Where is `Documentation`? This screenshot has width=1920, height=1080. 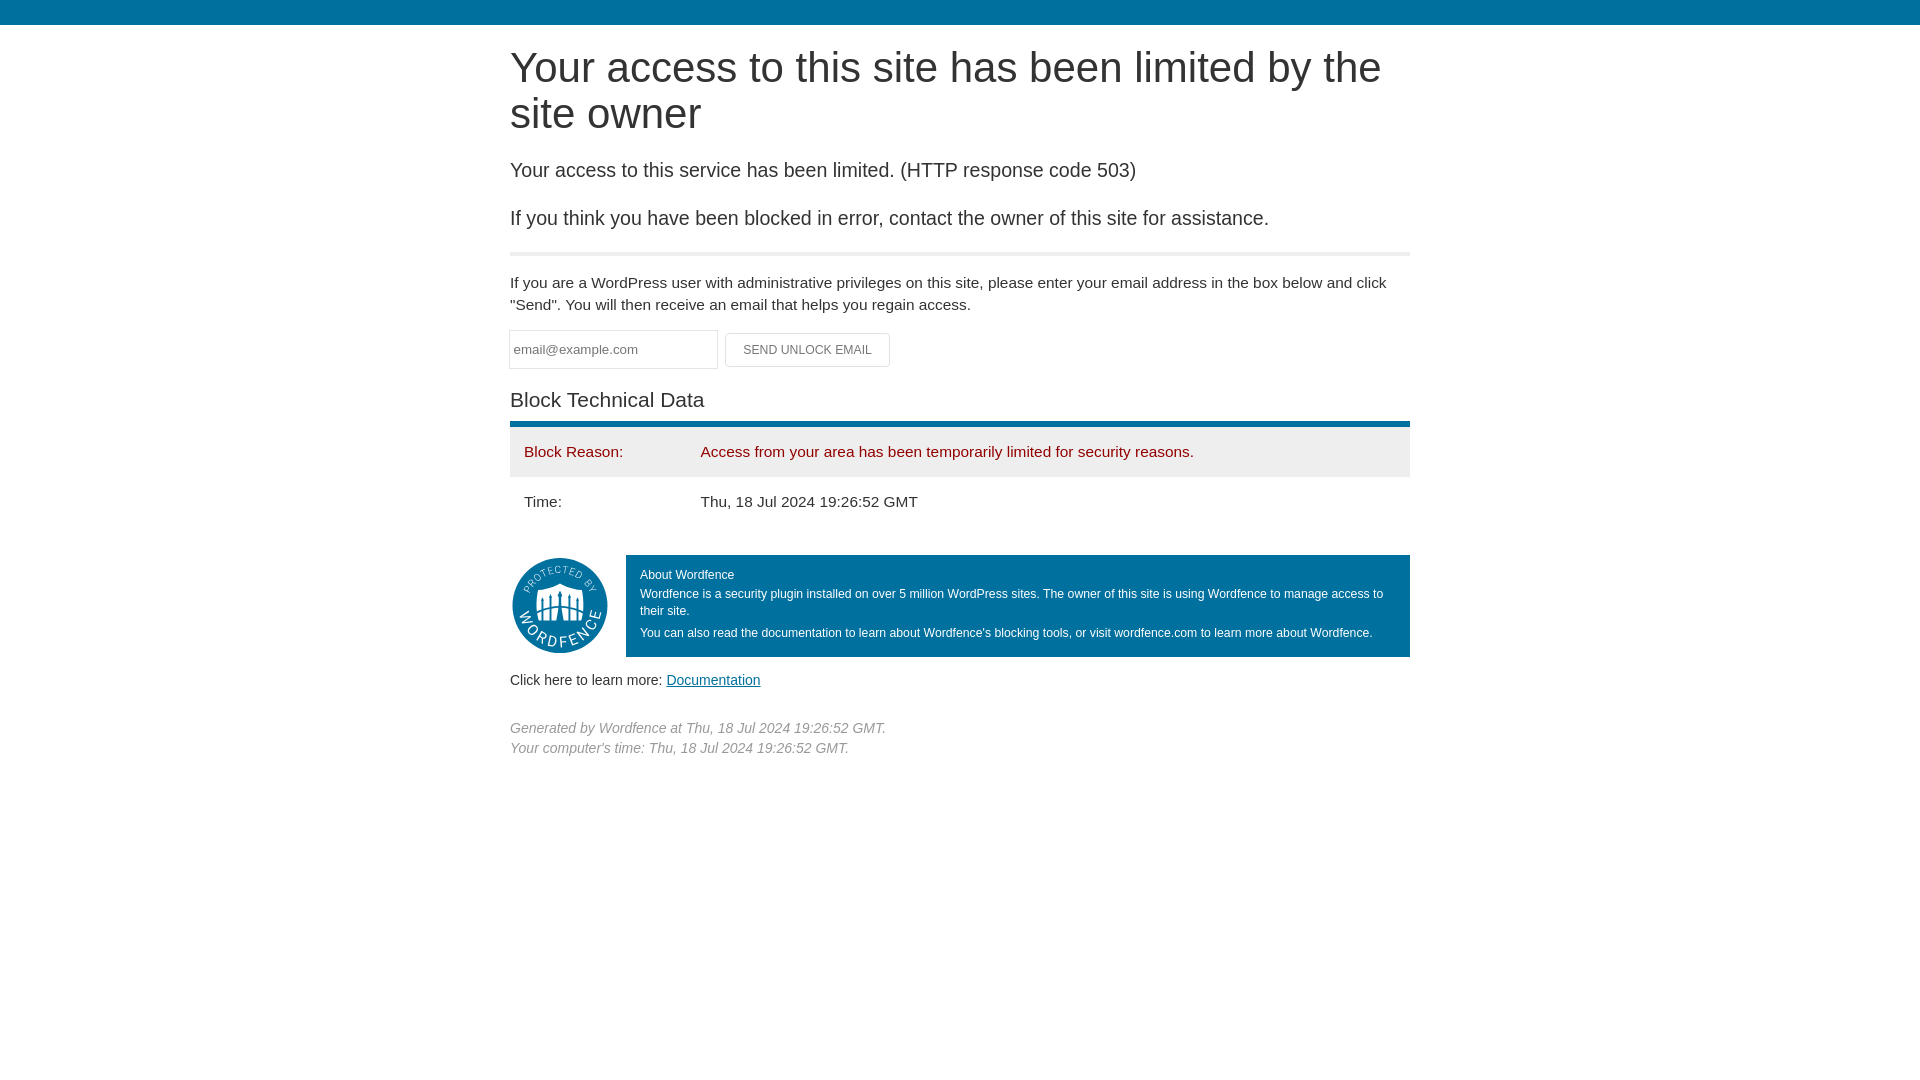
Documentation is located at coordinates (713, 679).